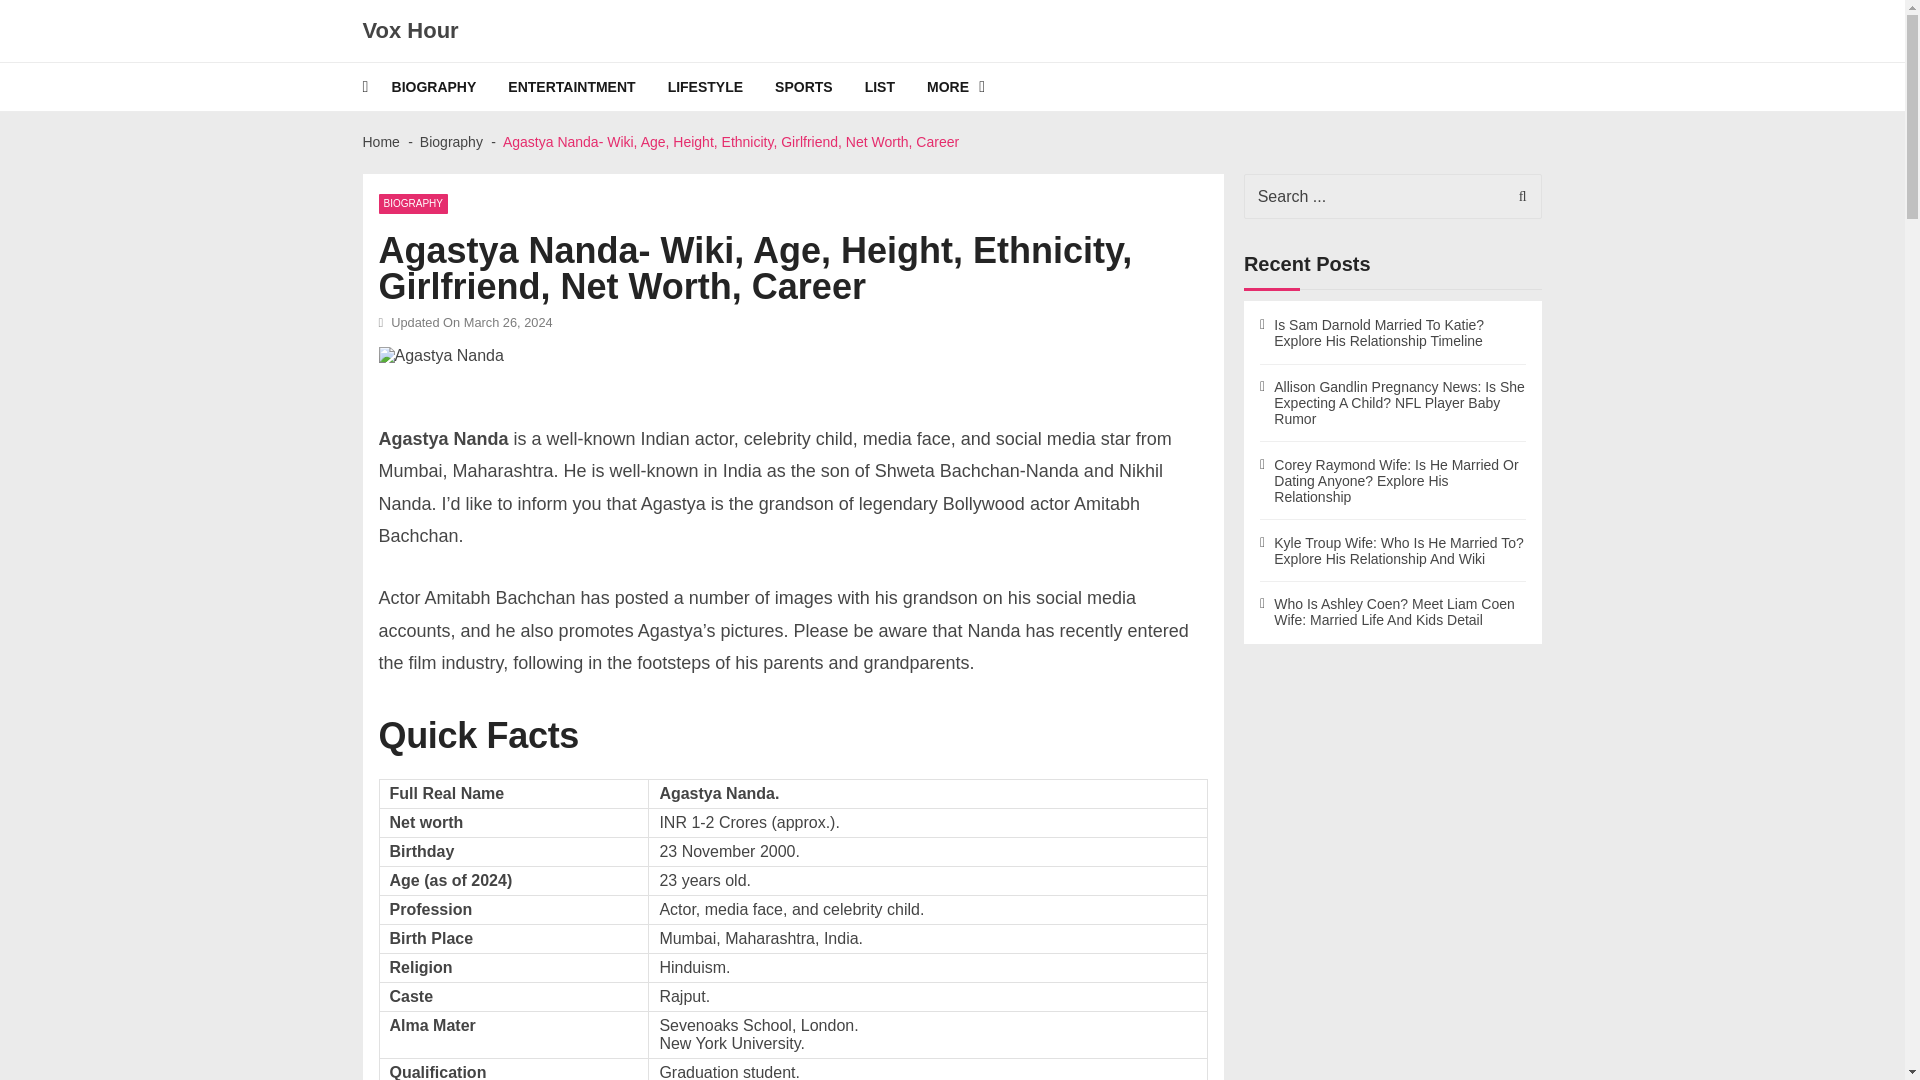 The image size is (1920, 1080). Describe the element at coordinates (972, 86) in the screenshot. I see `MORE` at that location.